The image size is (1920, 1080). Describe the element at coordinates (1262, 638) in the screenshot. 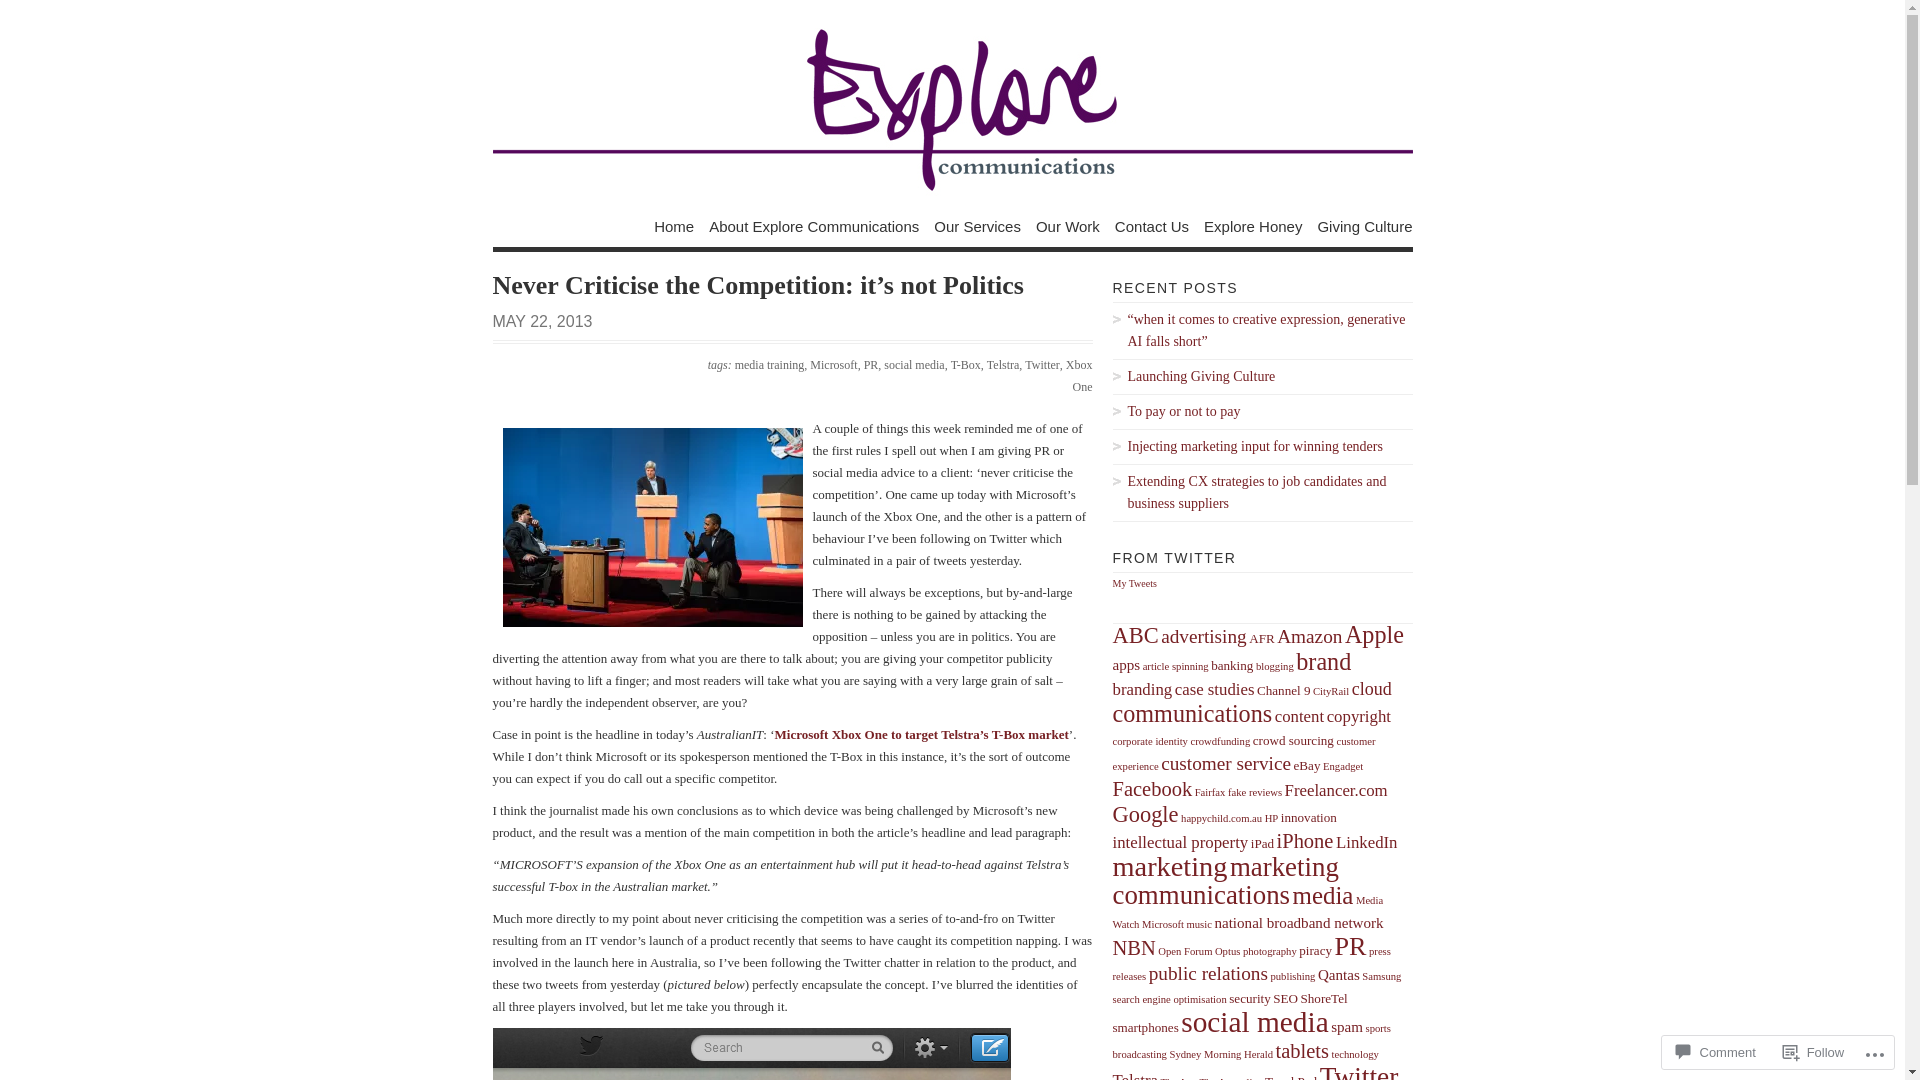

I see `AFR` at that location.